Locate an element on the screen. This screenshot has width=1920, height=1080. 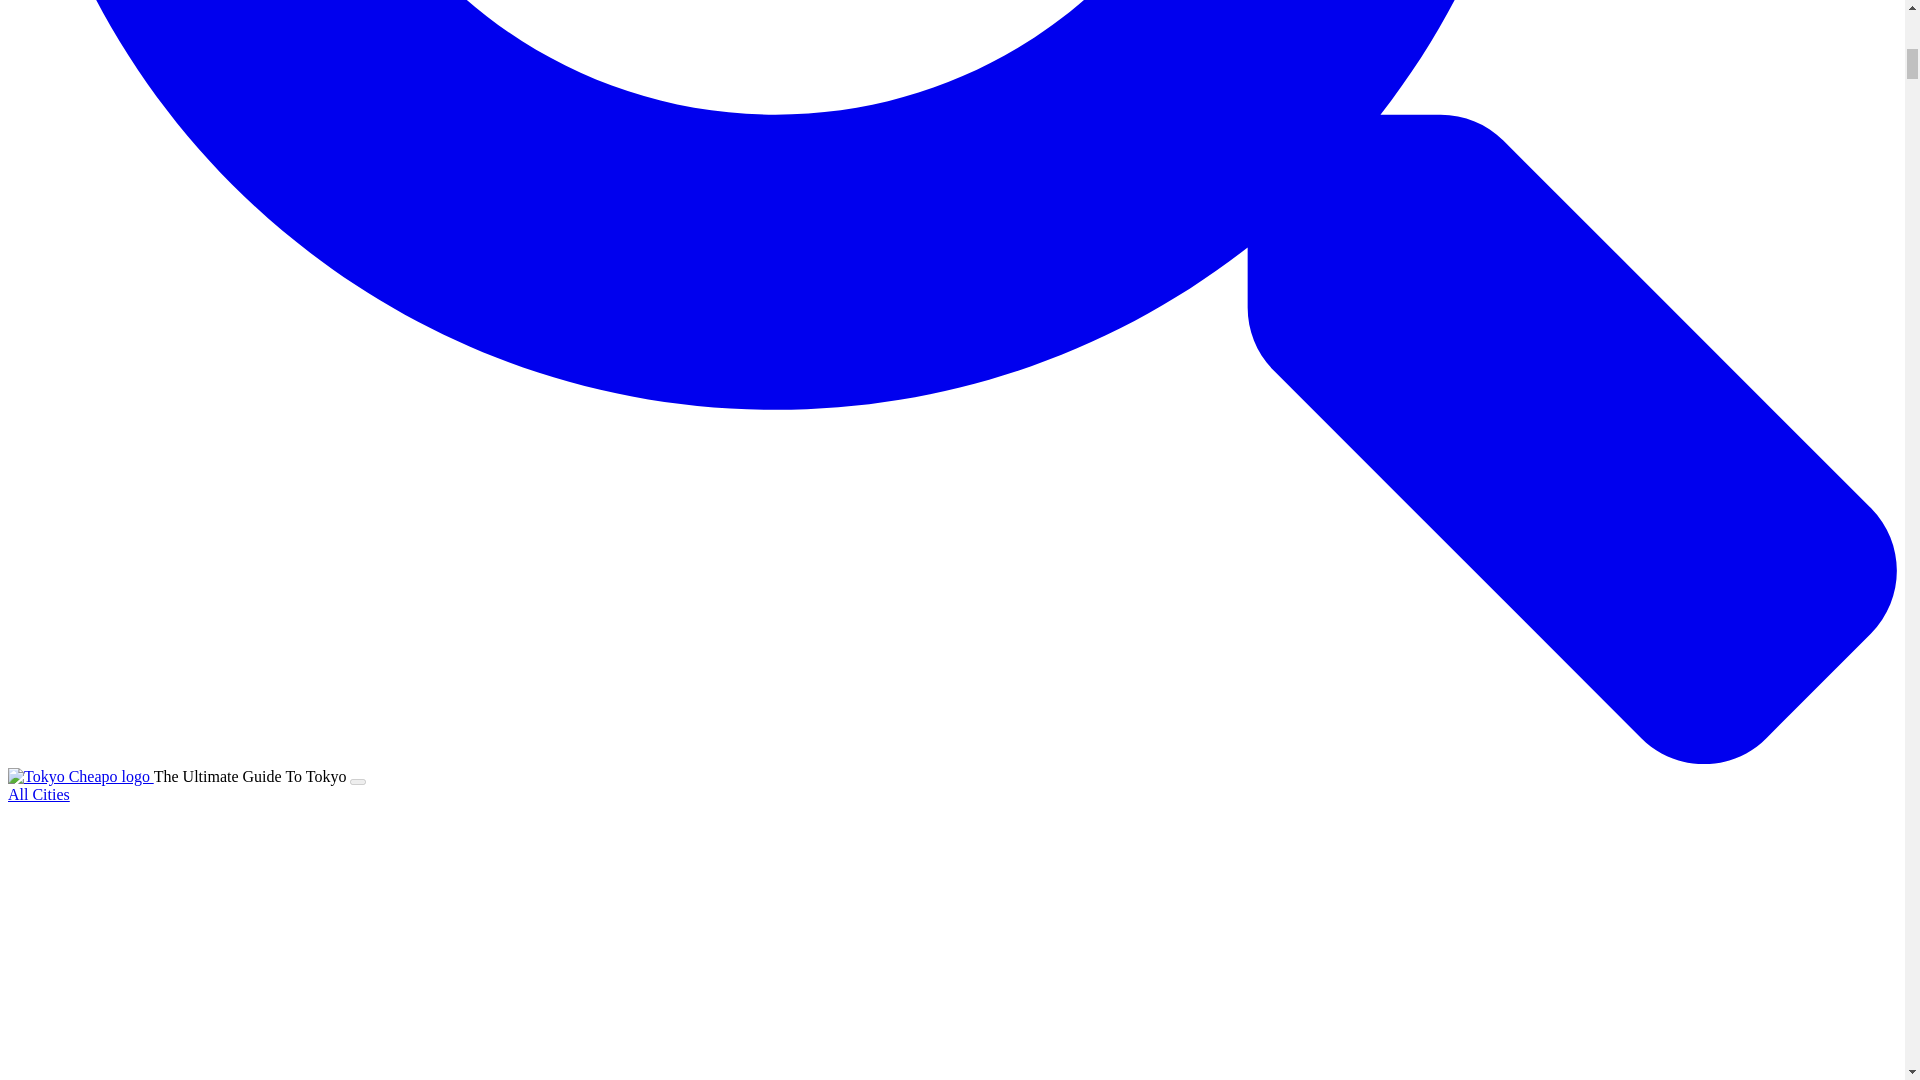
Tokyo Cheapo Homepage is located at coordinates (80, 776).